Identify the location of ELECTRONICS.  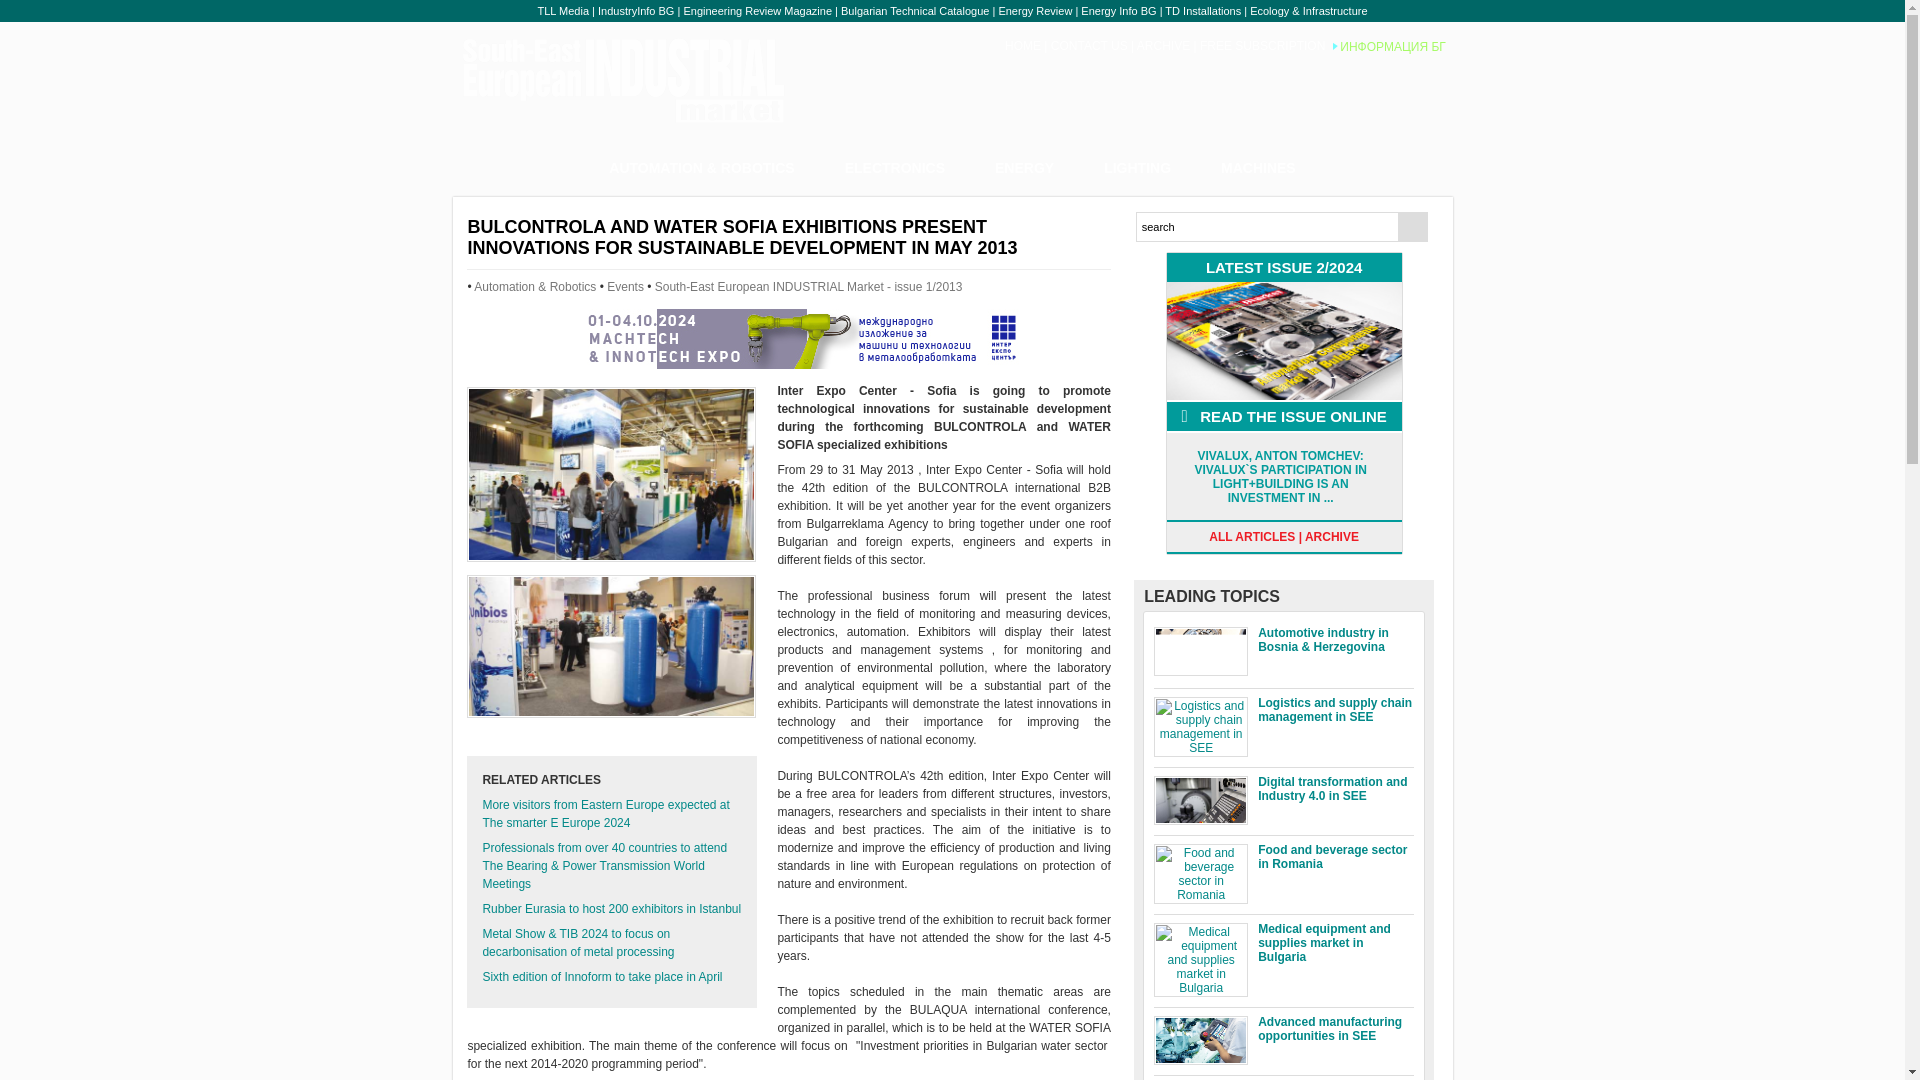
(894, 168).